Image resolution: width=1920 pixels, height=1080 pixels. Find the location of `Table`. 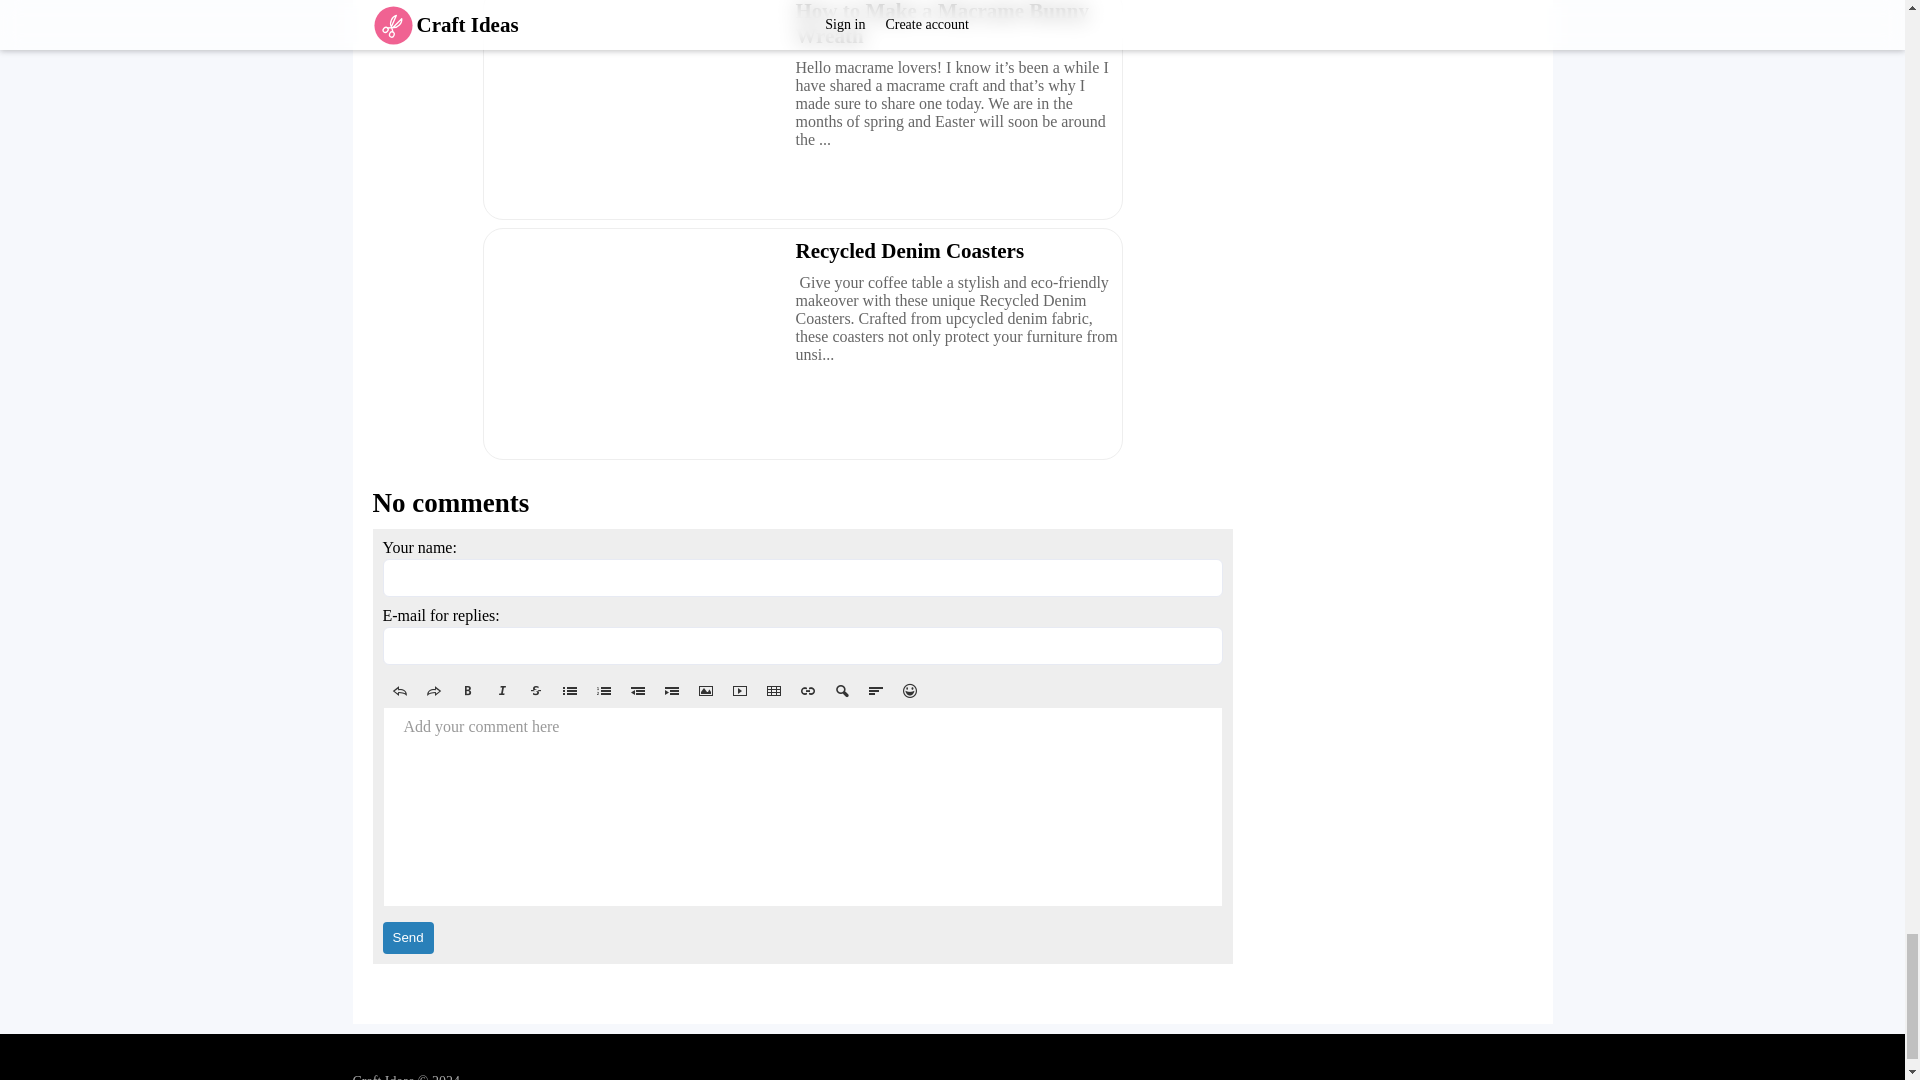

Table is located at coordinates (772, 691).